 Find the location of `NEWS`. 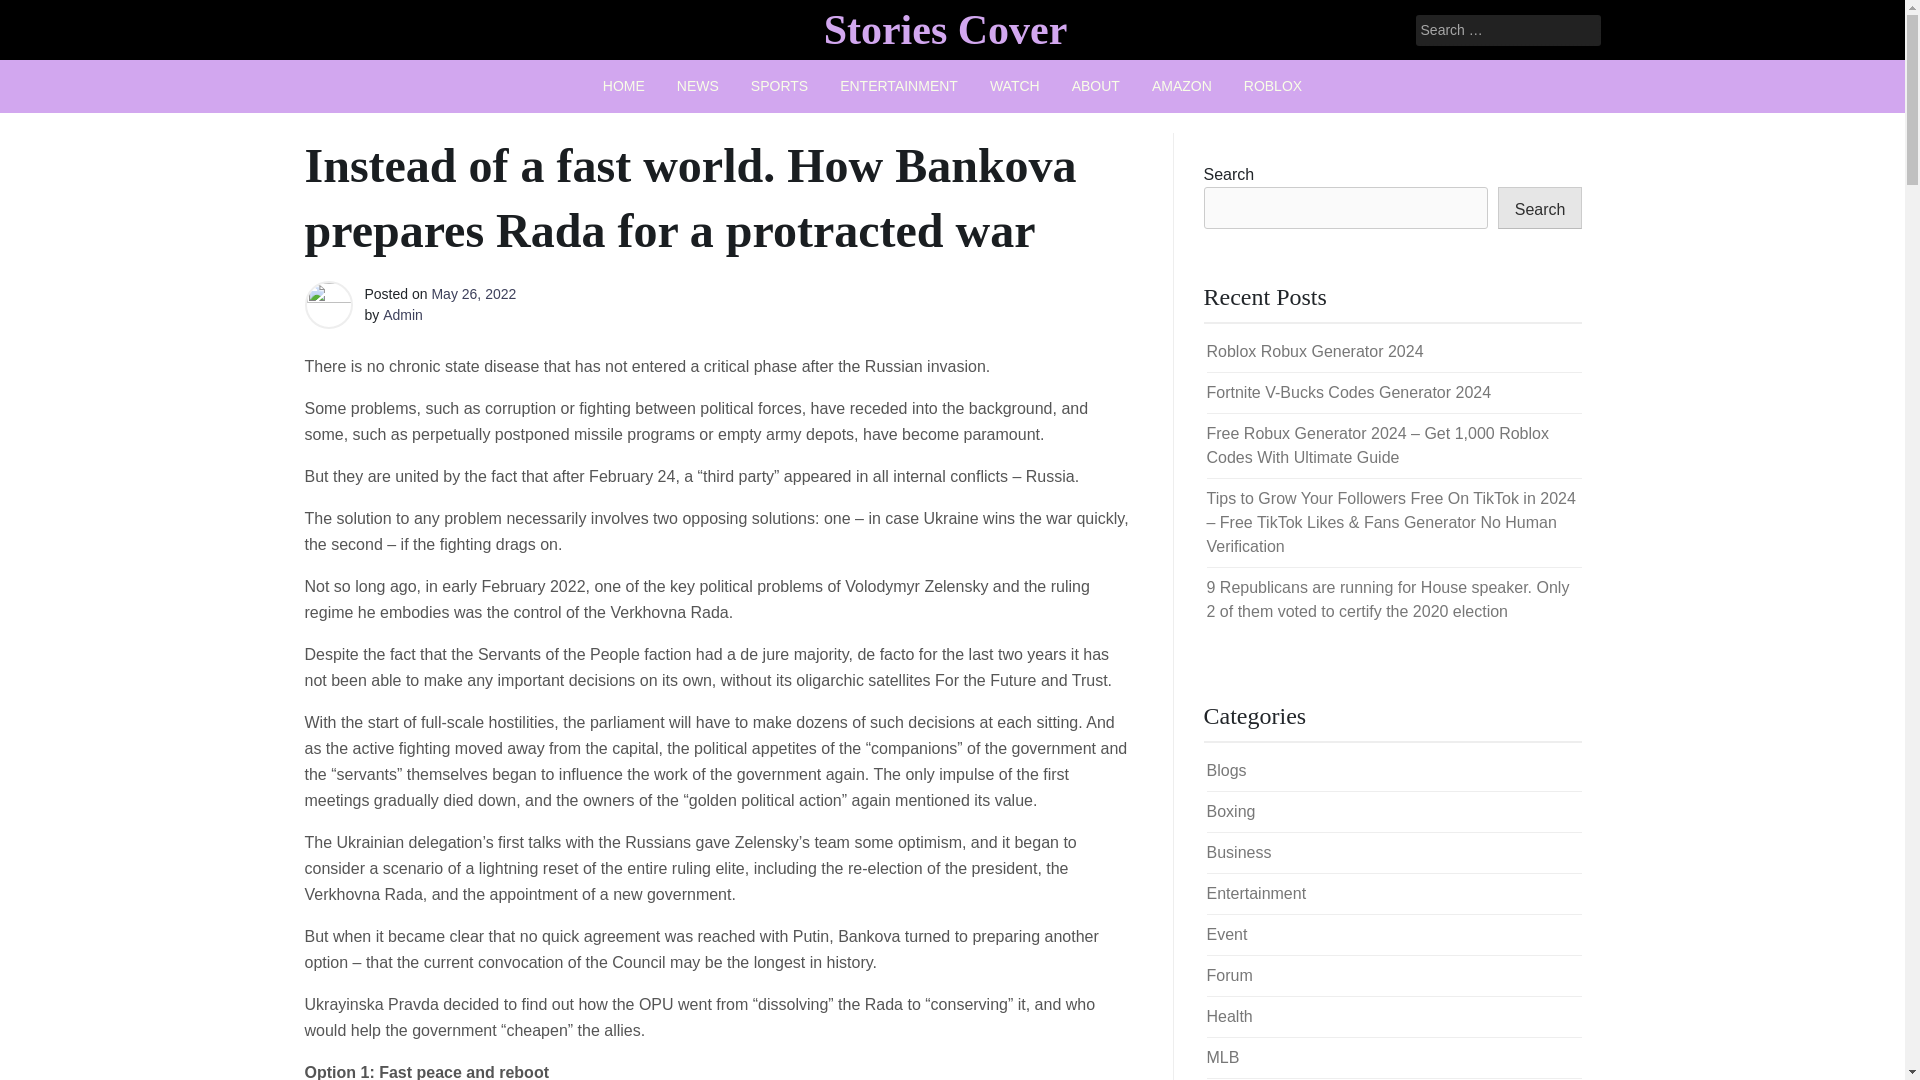

NEWS is located at coordinates (698, 86).